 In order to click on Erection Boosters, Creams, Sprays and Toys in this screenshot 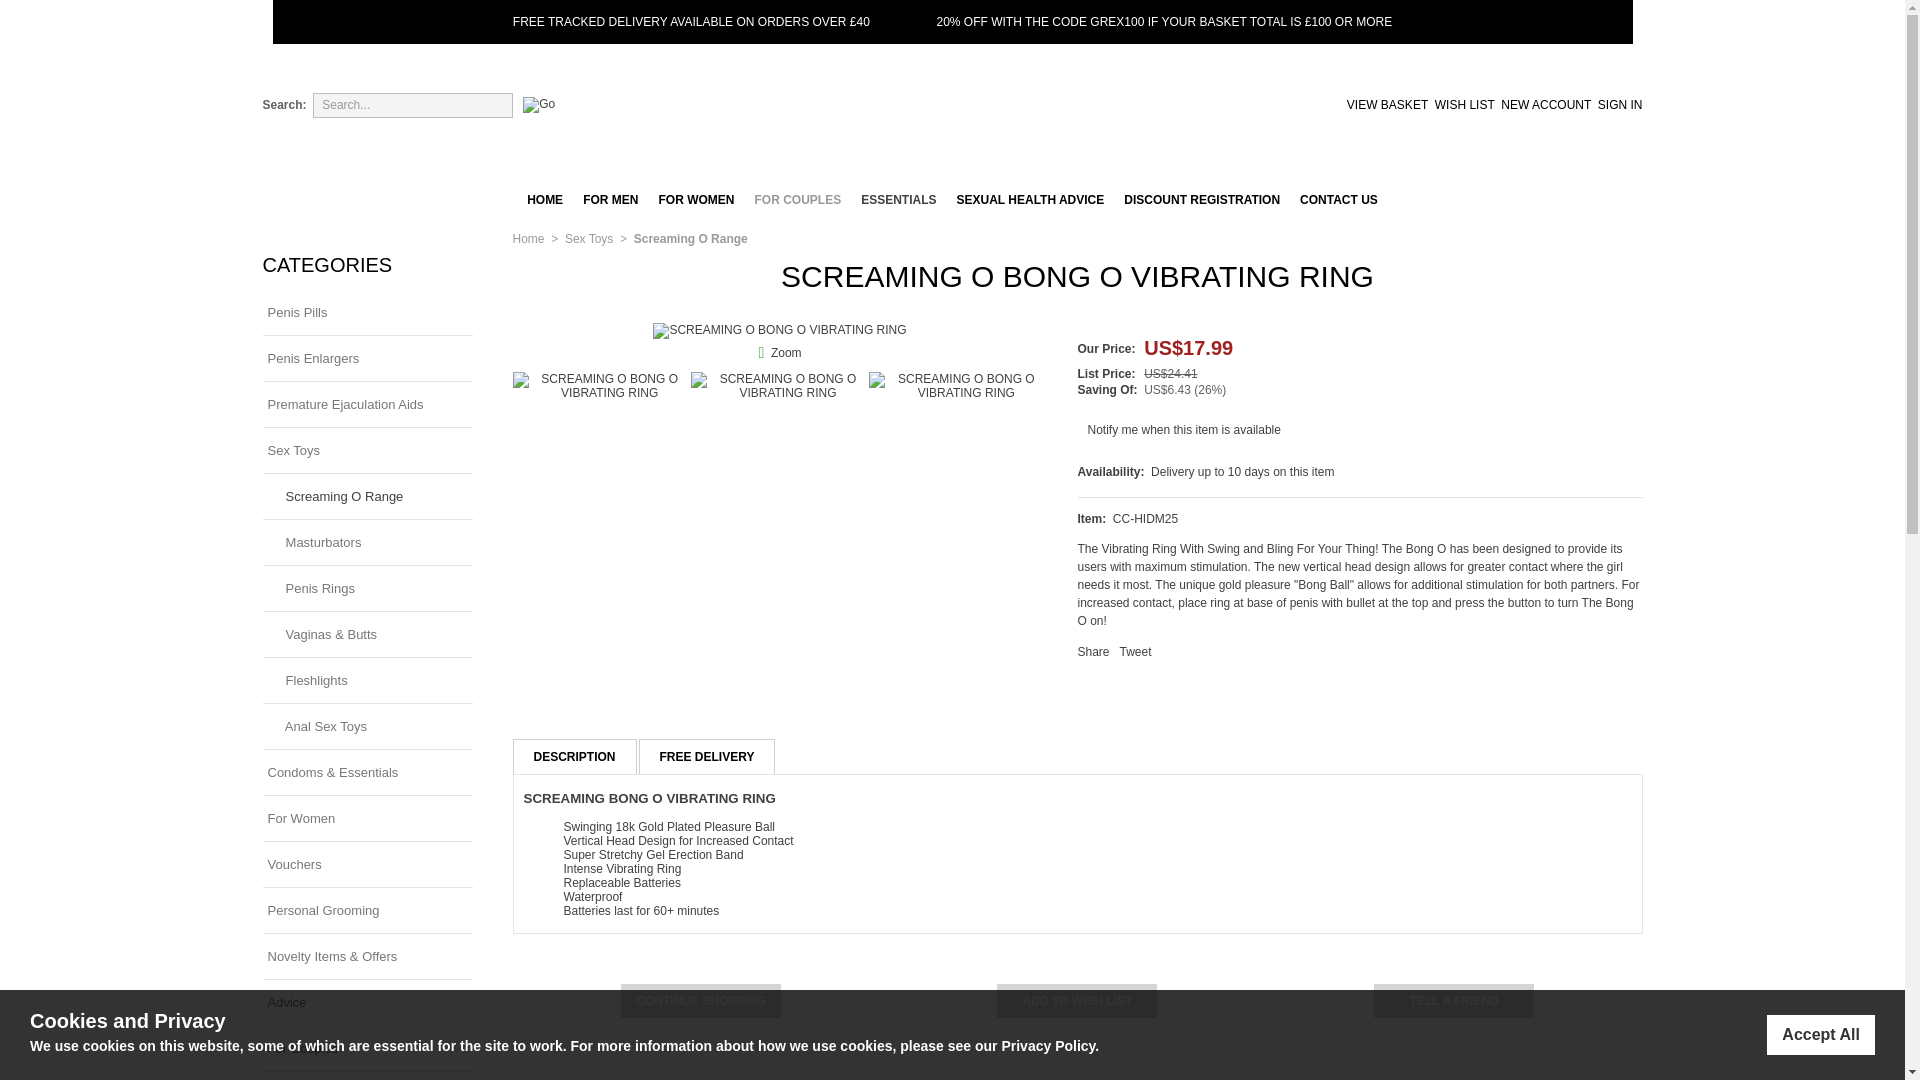, I will do `click(610, 200)`.